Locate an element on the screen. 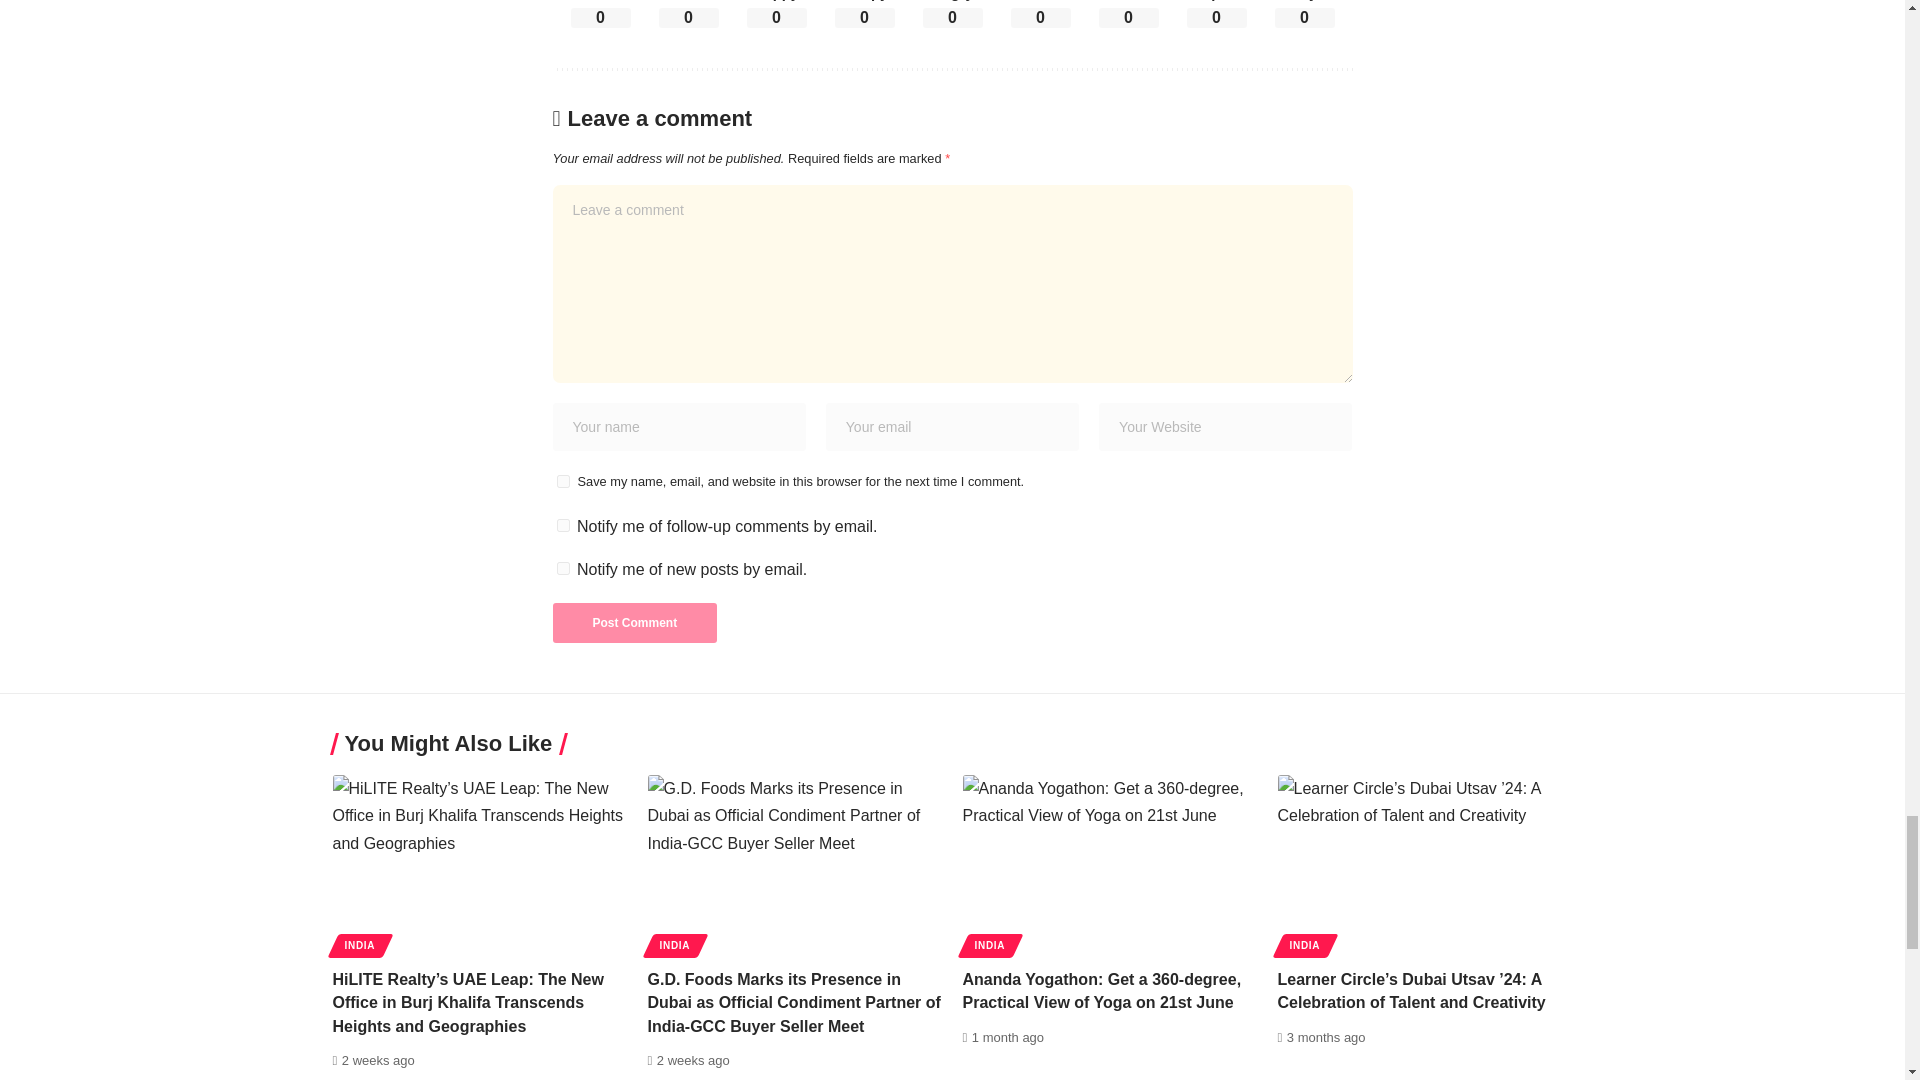 The image size is (1920, 1080). subscribe is located at coordinates (562, 526).